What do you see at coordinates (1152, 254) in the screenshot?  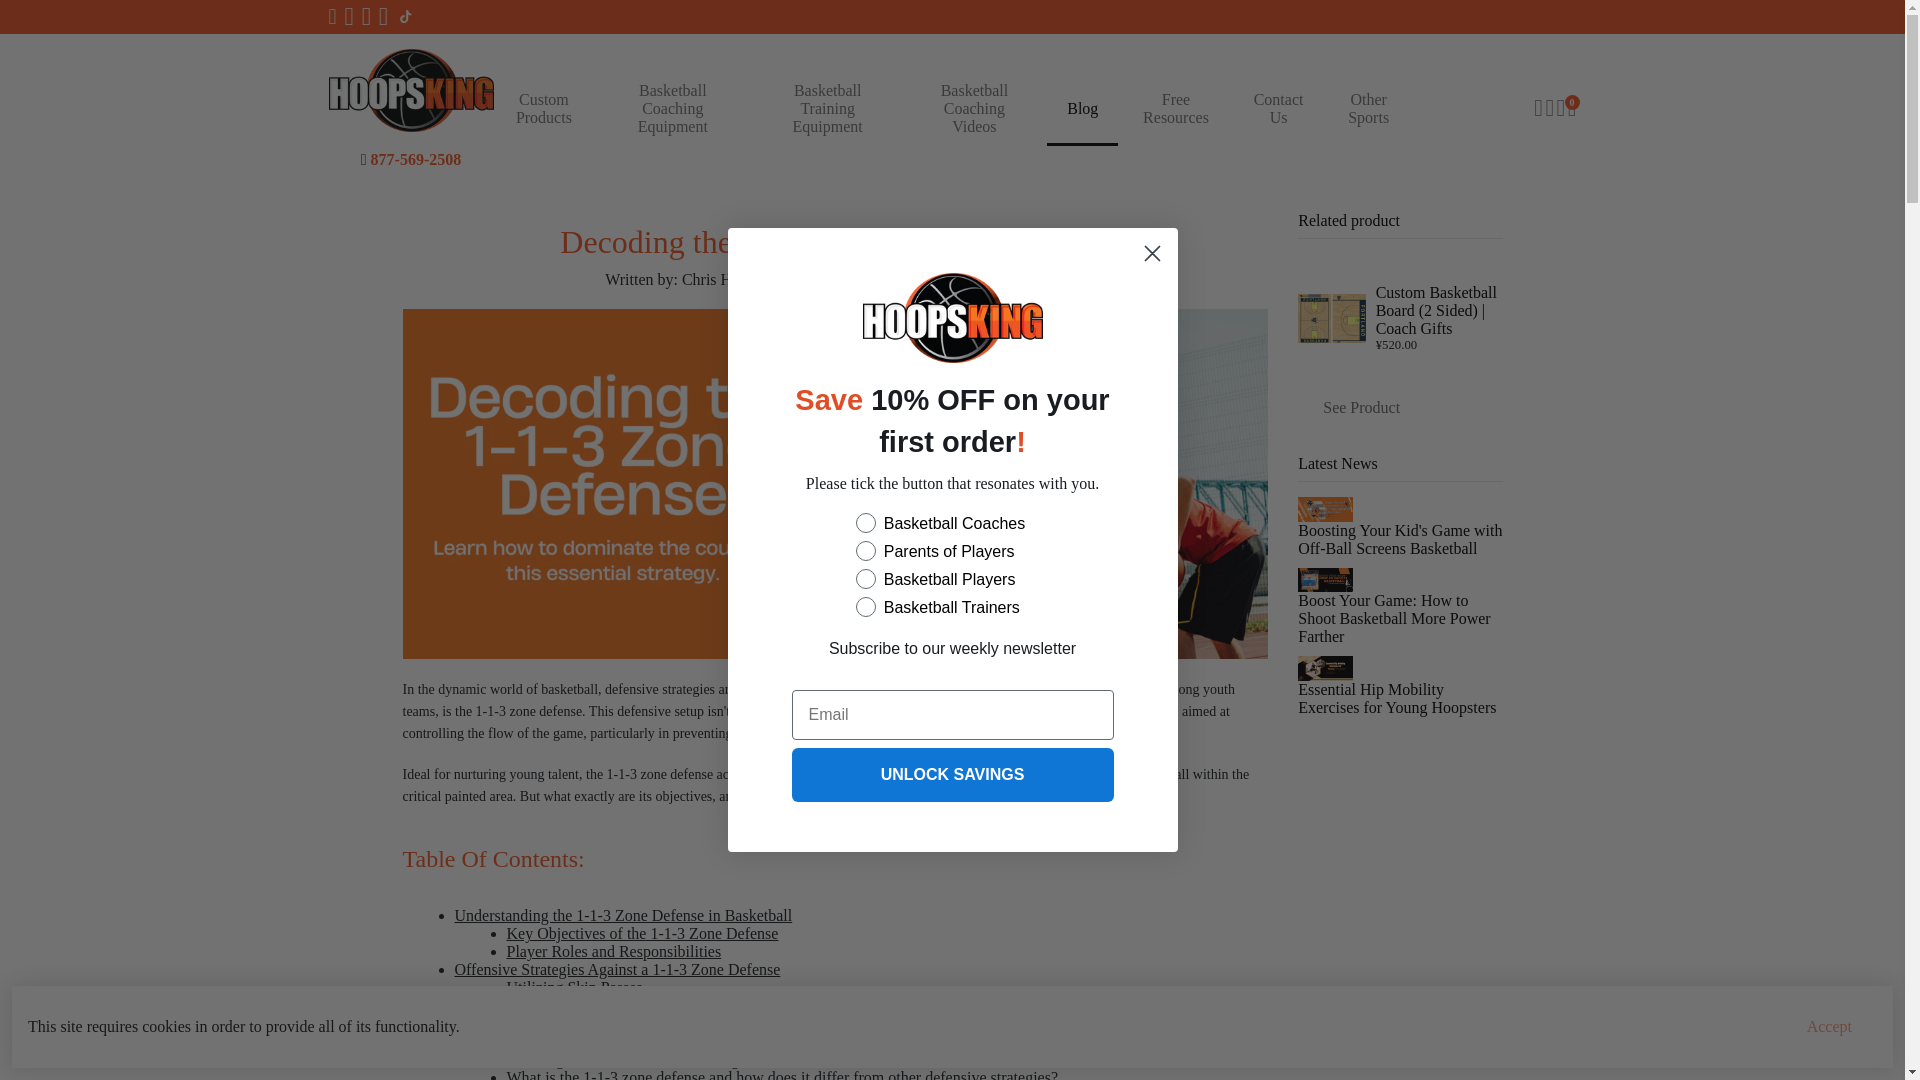 I see `Close dialog 8` at bounding box center [1152, 254].